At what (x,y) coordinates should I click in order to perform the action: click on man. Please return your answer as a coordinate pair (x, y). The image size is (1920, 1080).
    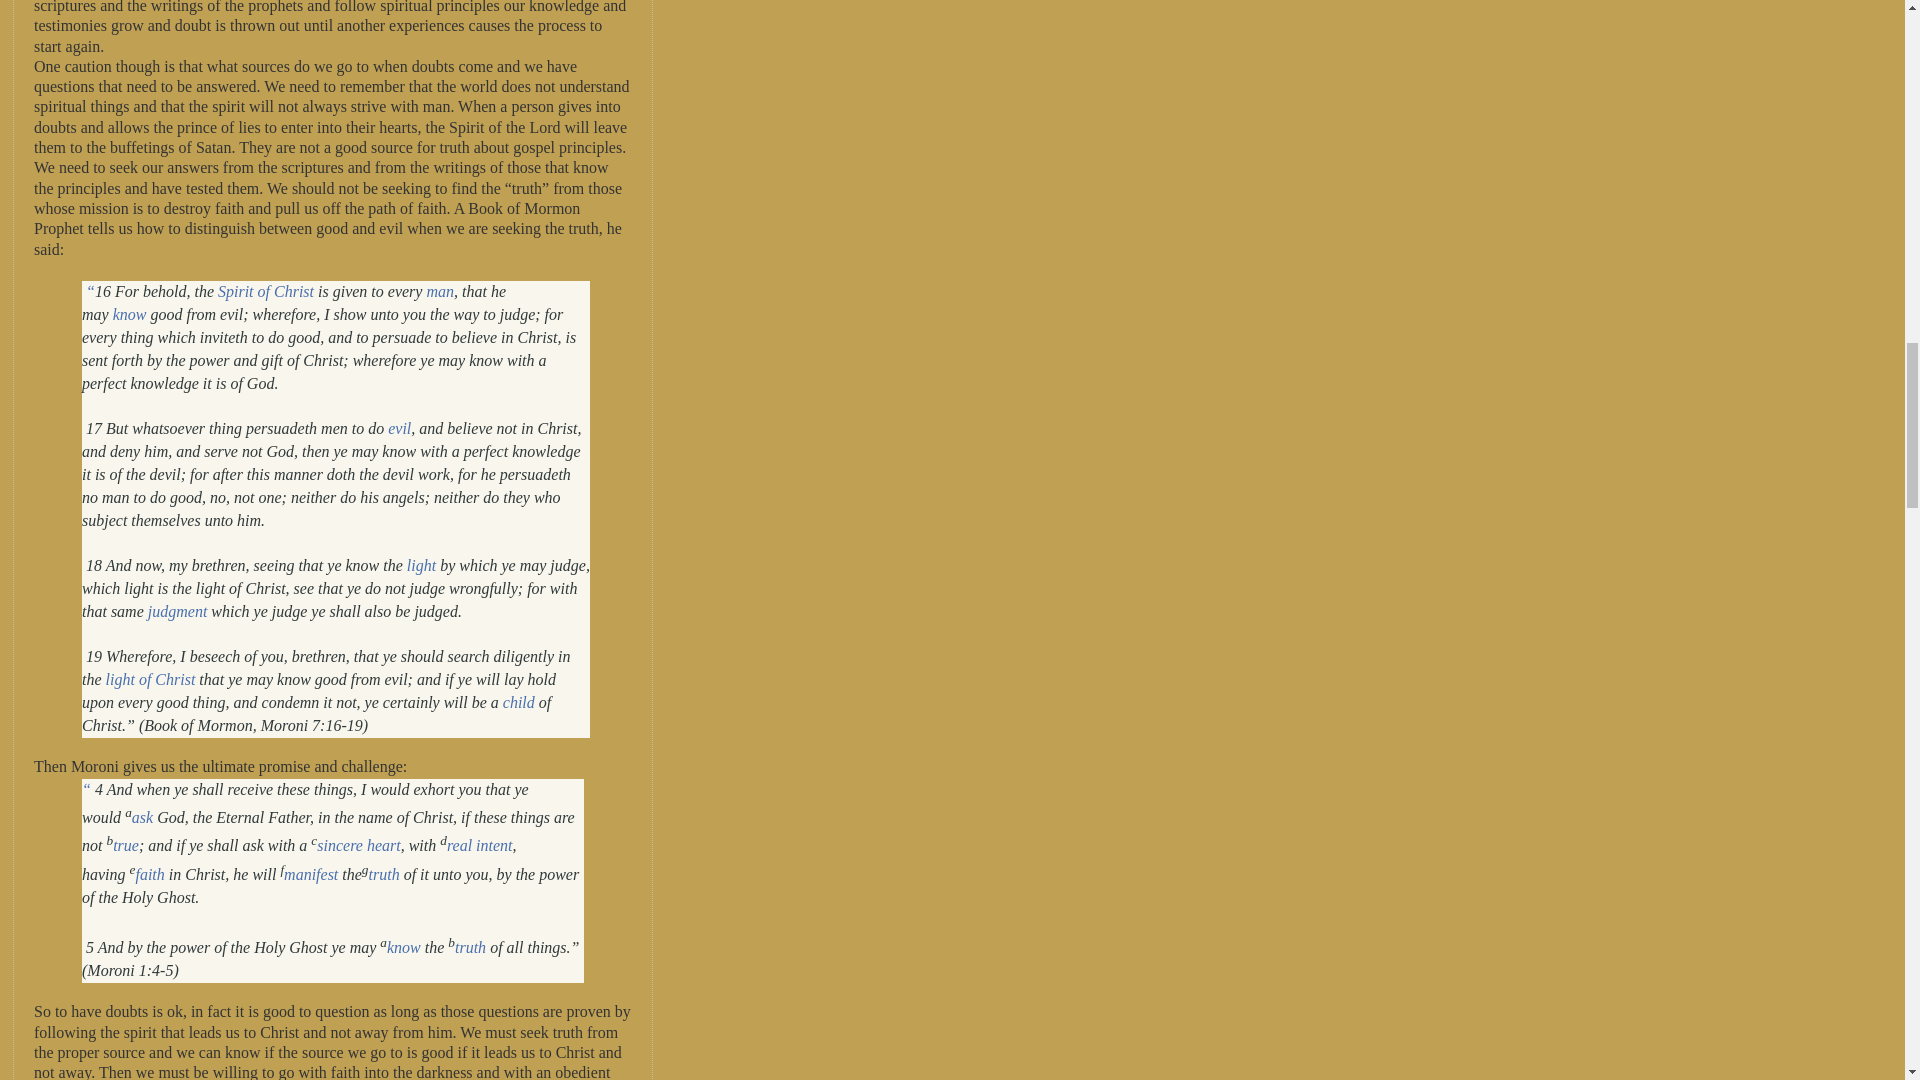
    Looking at the image, I should click on (440, 291).